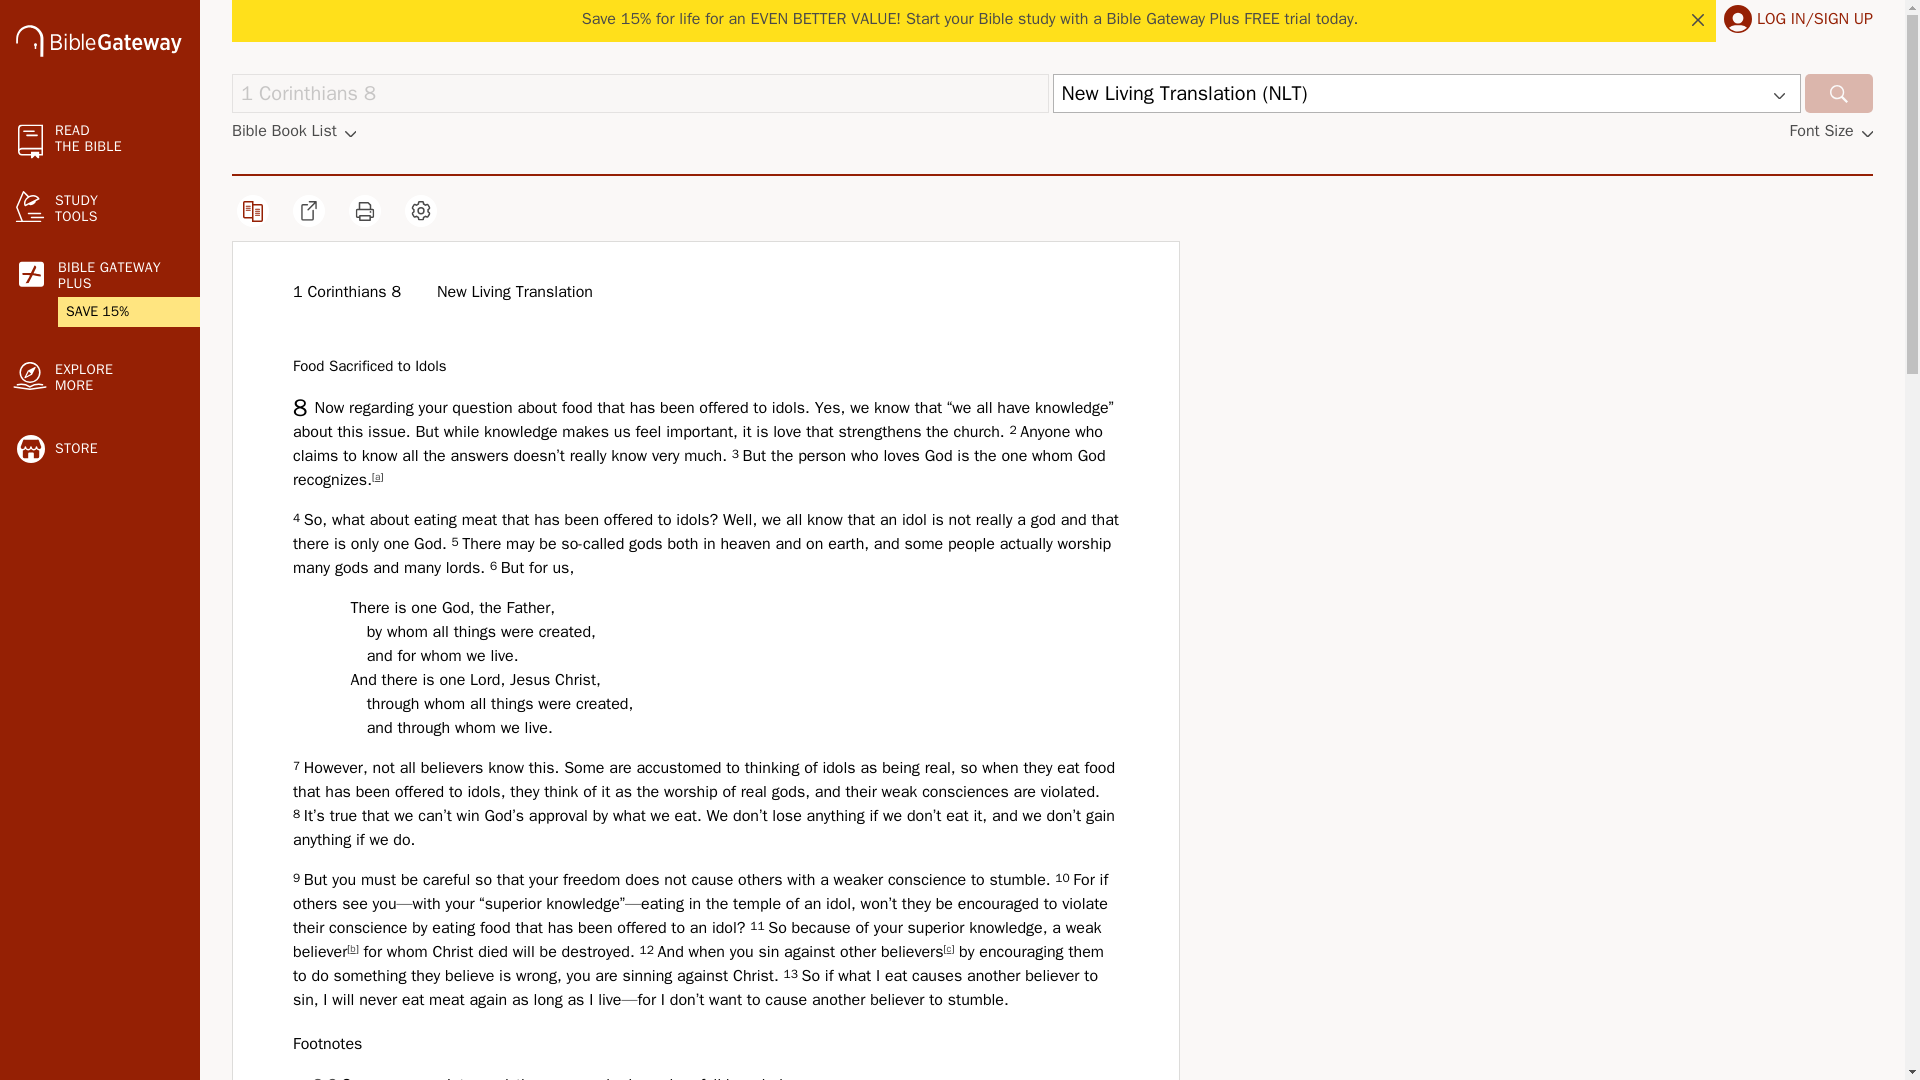 This screenshot has width=1920, height=1080. Describe the element at coordinates (98, 40) in the screenshot. I see `Bible Gateway logo` at that location.